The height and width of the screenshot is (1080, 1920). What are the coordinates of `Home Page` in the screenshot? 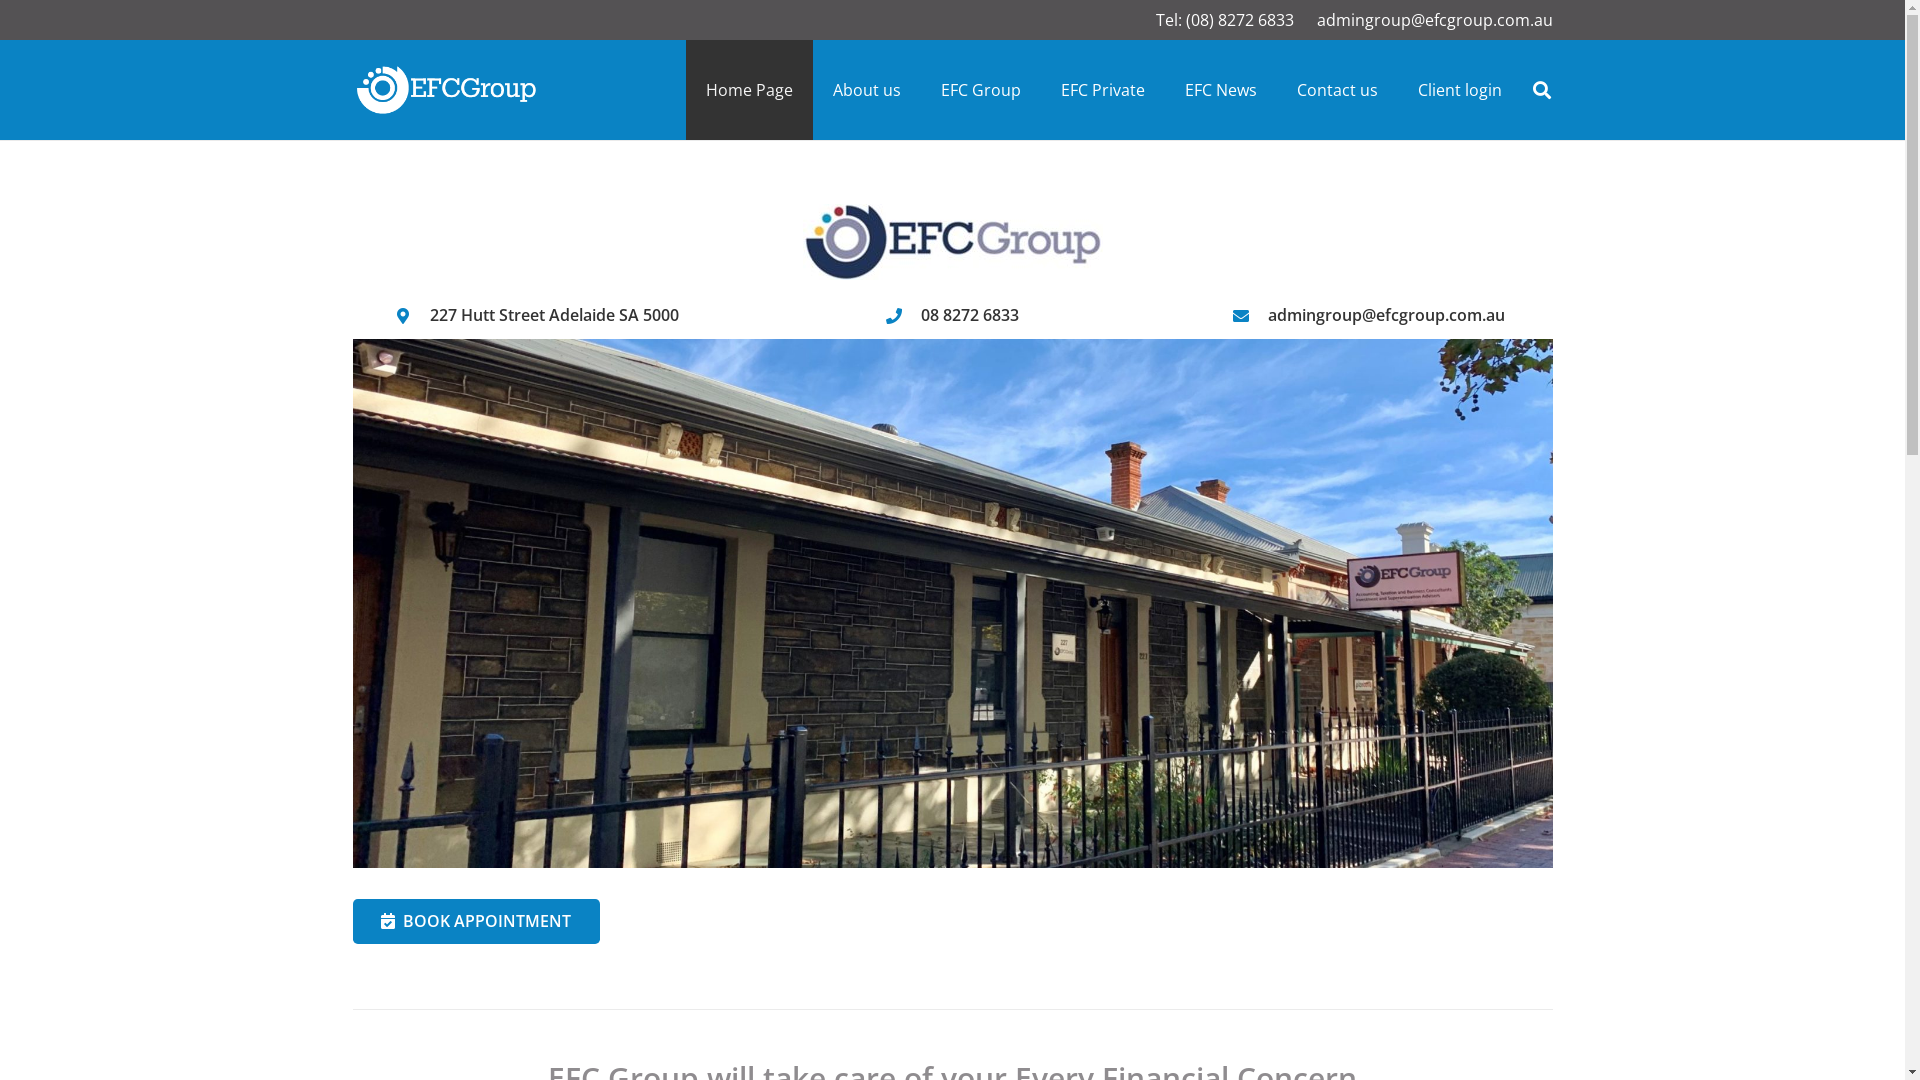 It's located at (750, 90).